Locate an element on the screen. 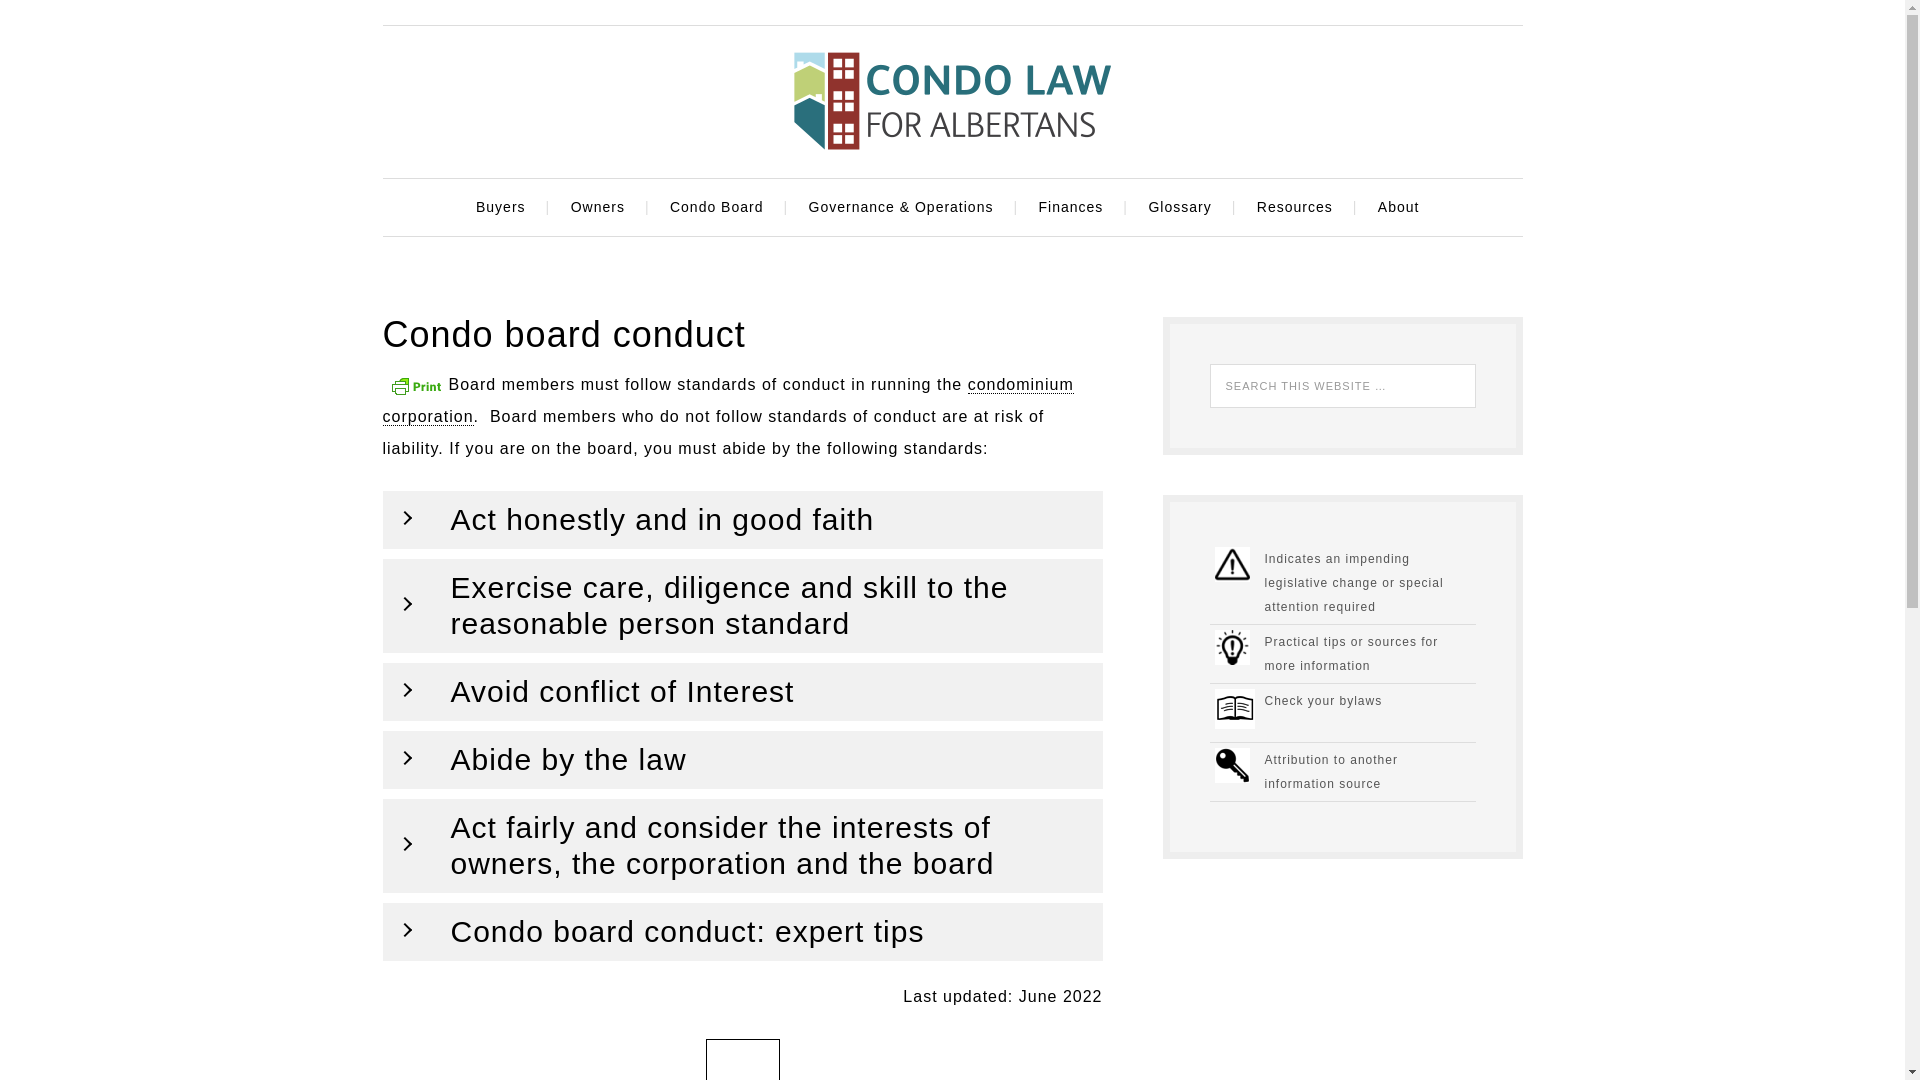  Condo Board is located at coordinates (720, 208).